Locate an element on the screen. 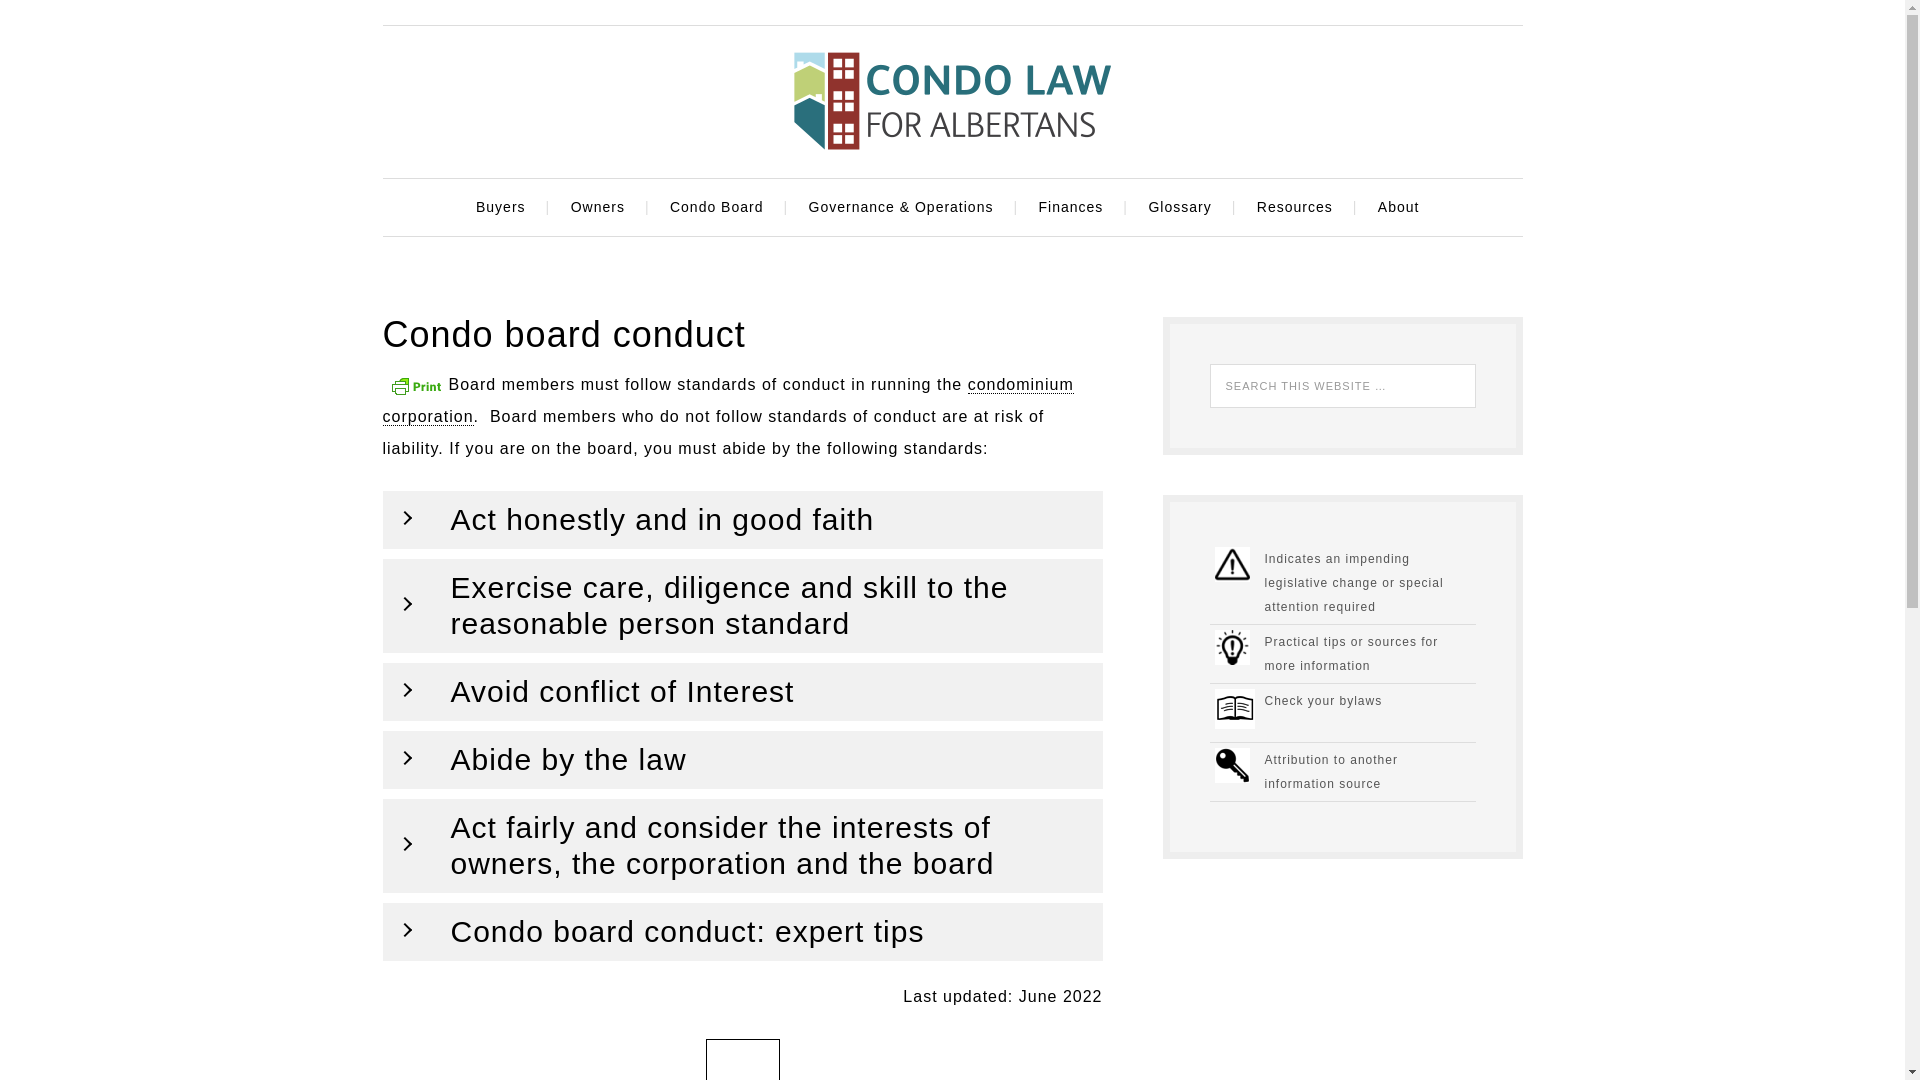  Condo Board is located at coordinates (720, 208).